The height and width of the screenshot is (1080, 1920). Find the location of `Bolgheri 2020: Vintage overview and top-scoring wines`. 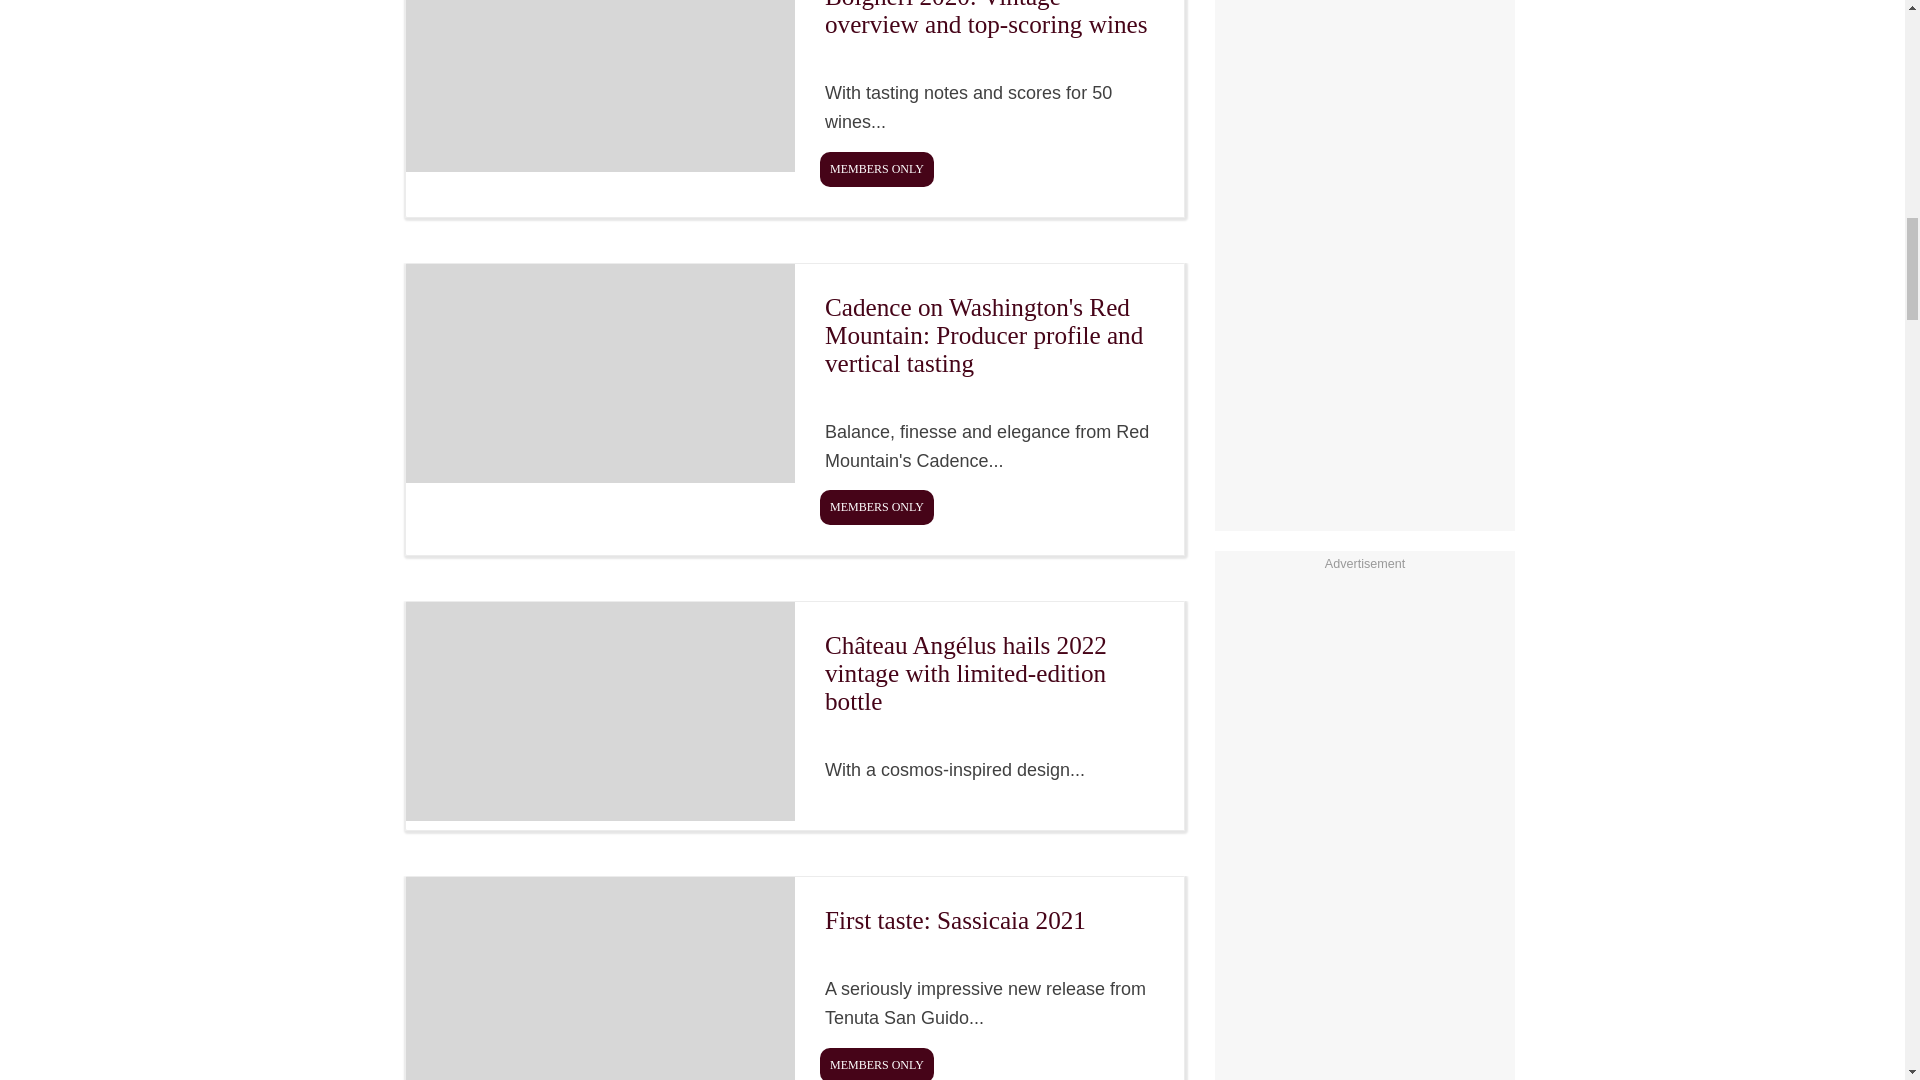

Bolgheri 2020: Vintage overview and top-scoring wines is located at coordinates (794, 109).